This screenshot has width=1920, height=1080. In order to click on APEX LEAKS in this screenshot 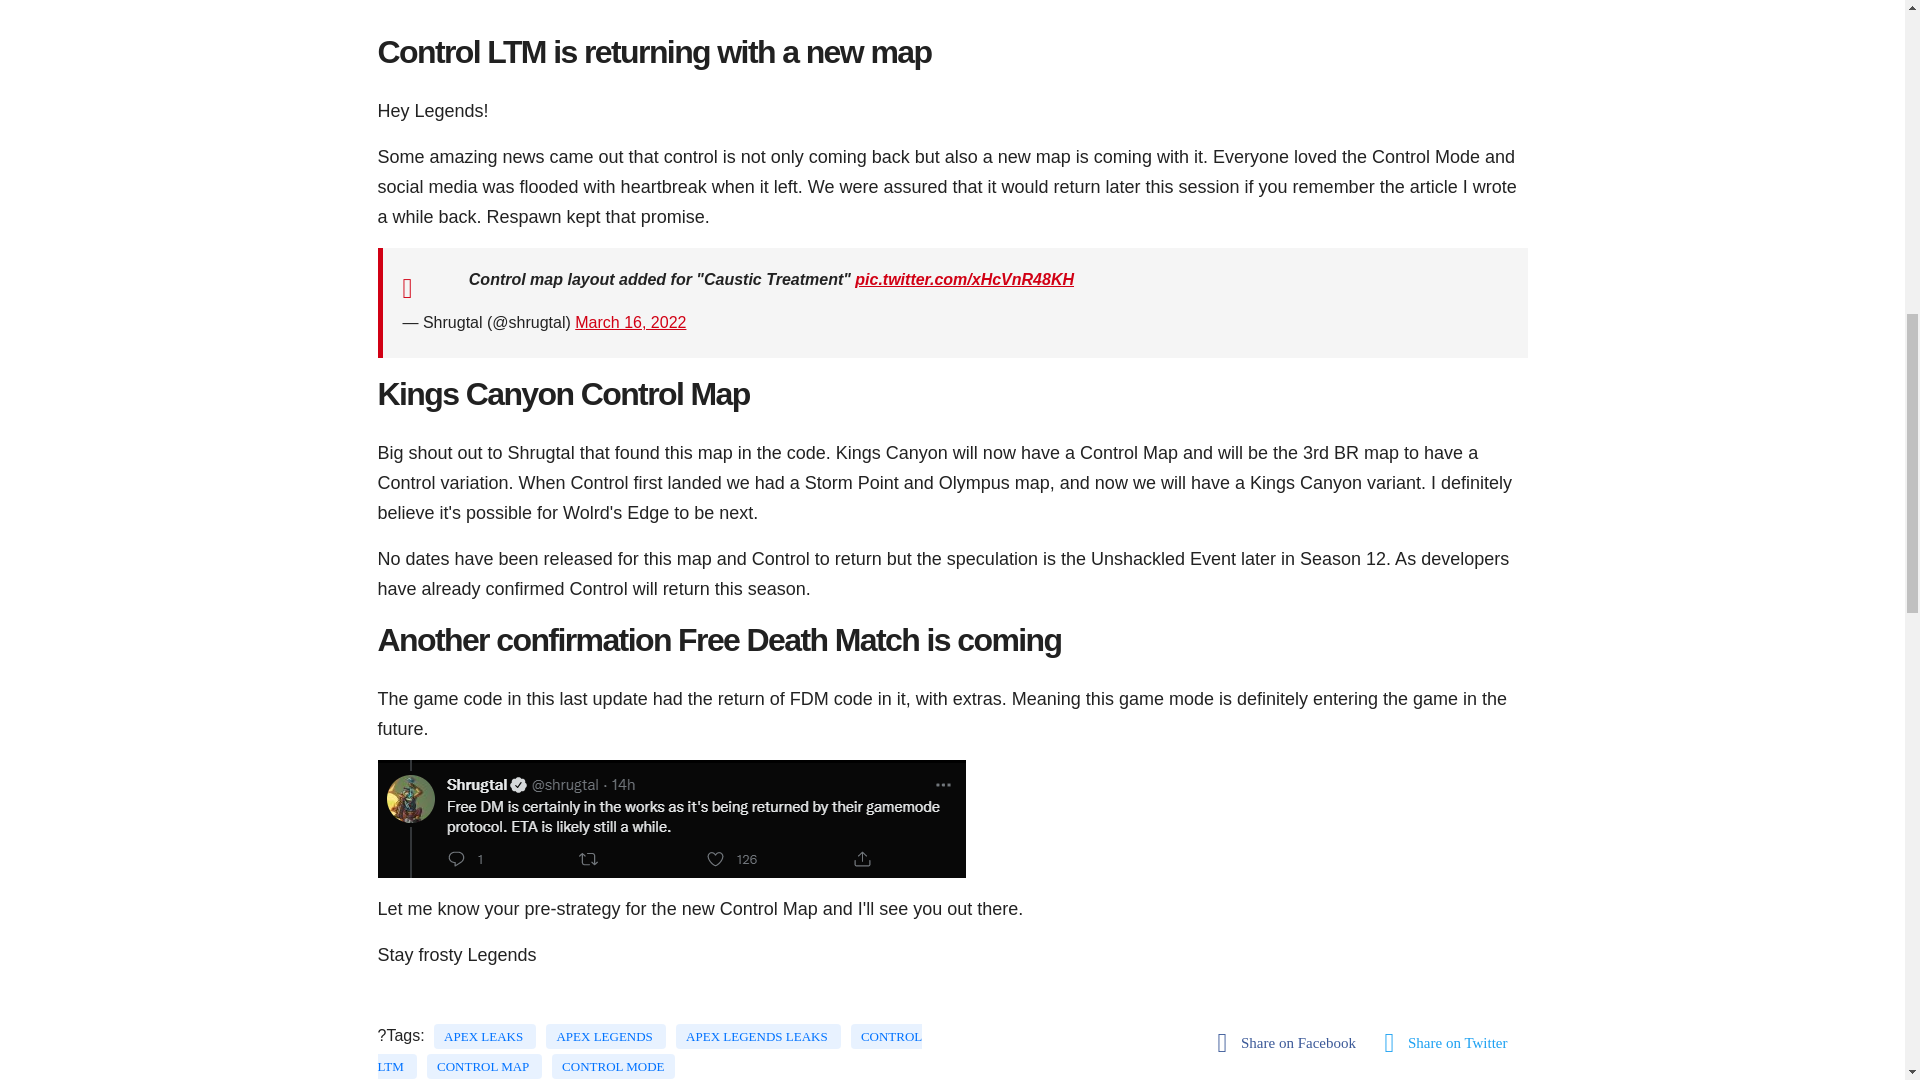, I will do `click(484, 1036)`.